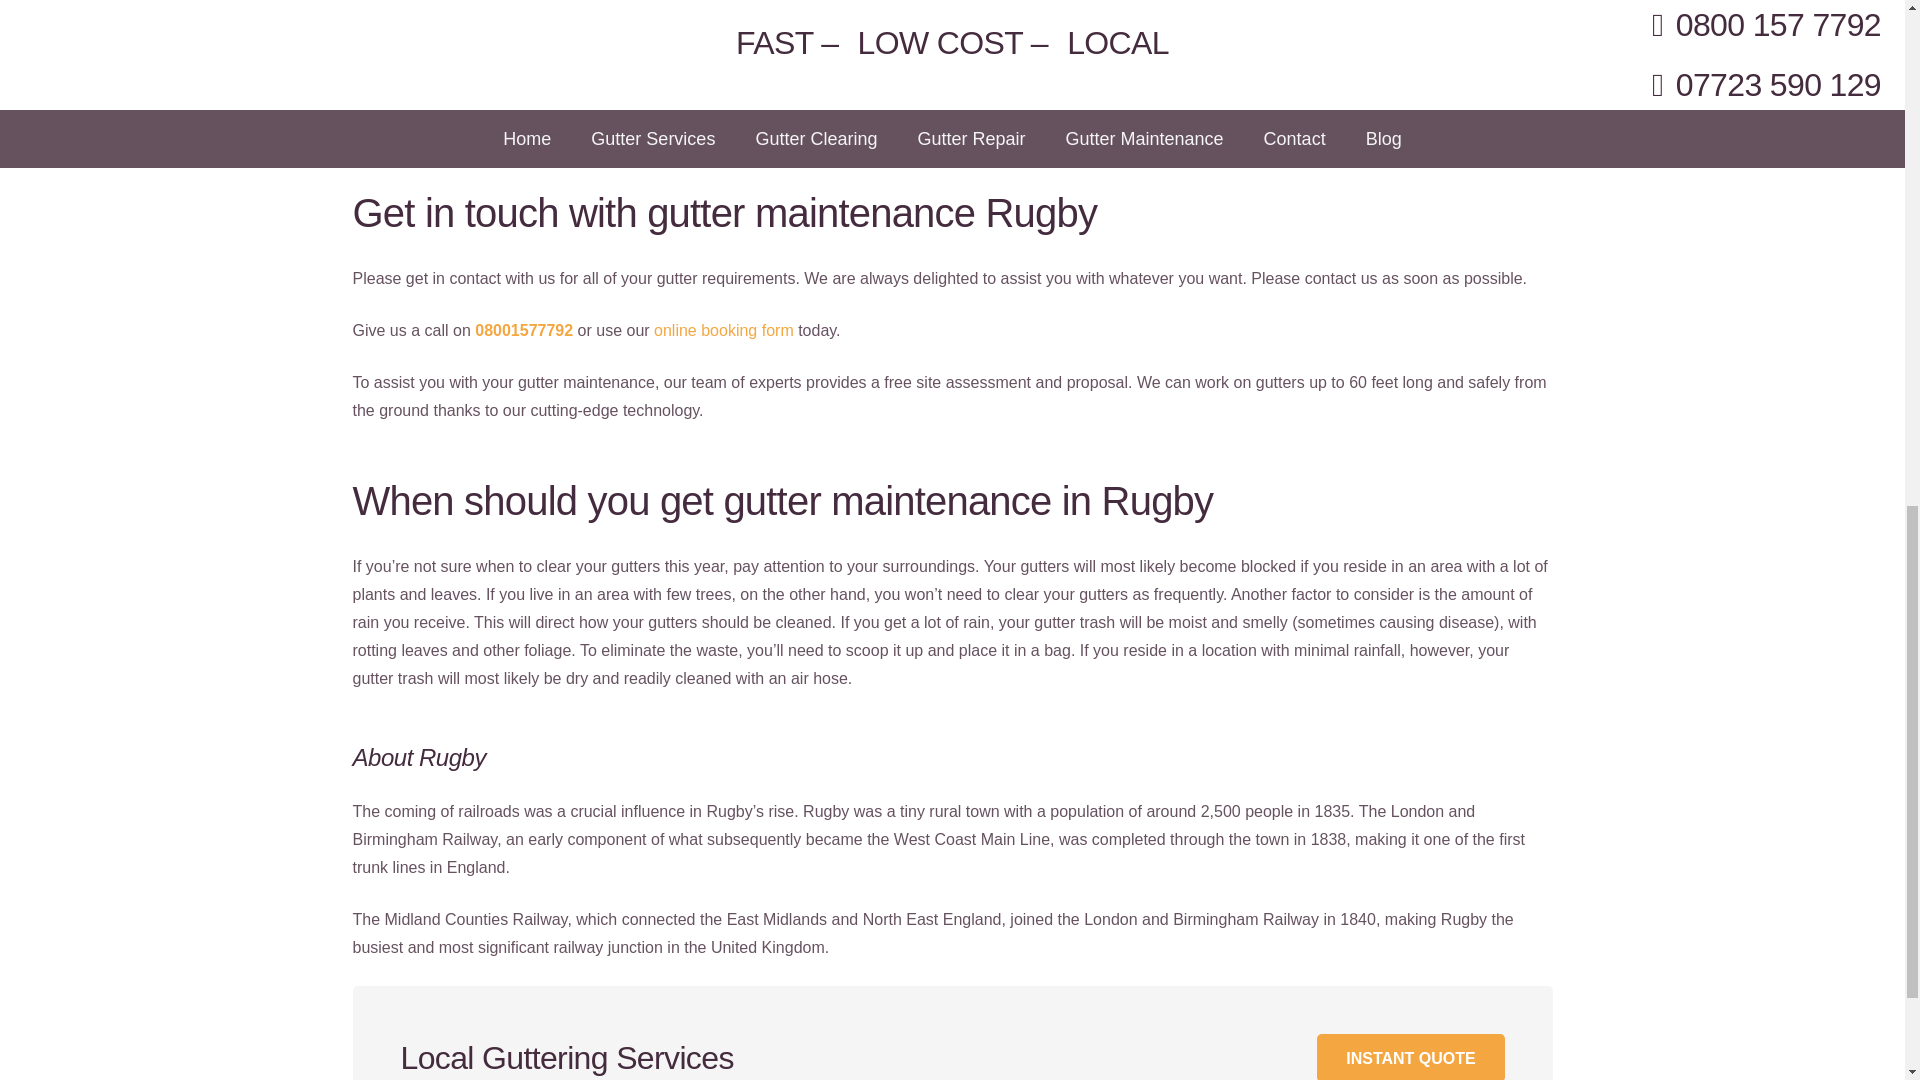  What do you see at coordinates (523, 330) in the screenshot?
I see `08001577792` at bounding box center [523, 330].